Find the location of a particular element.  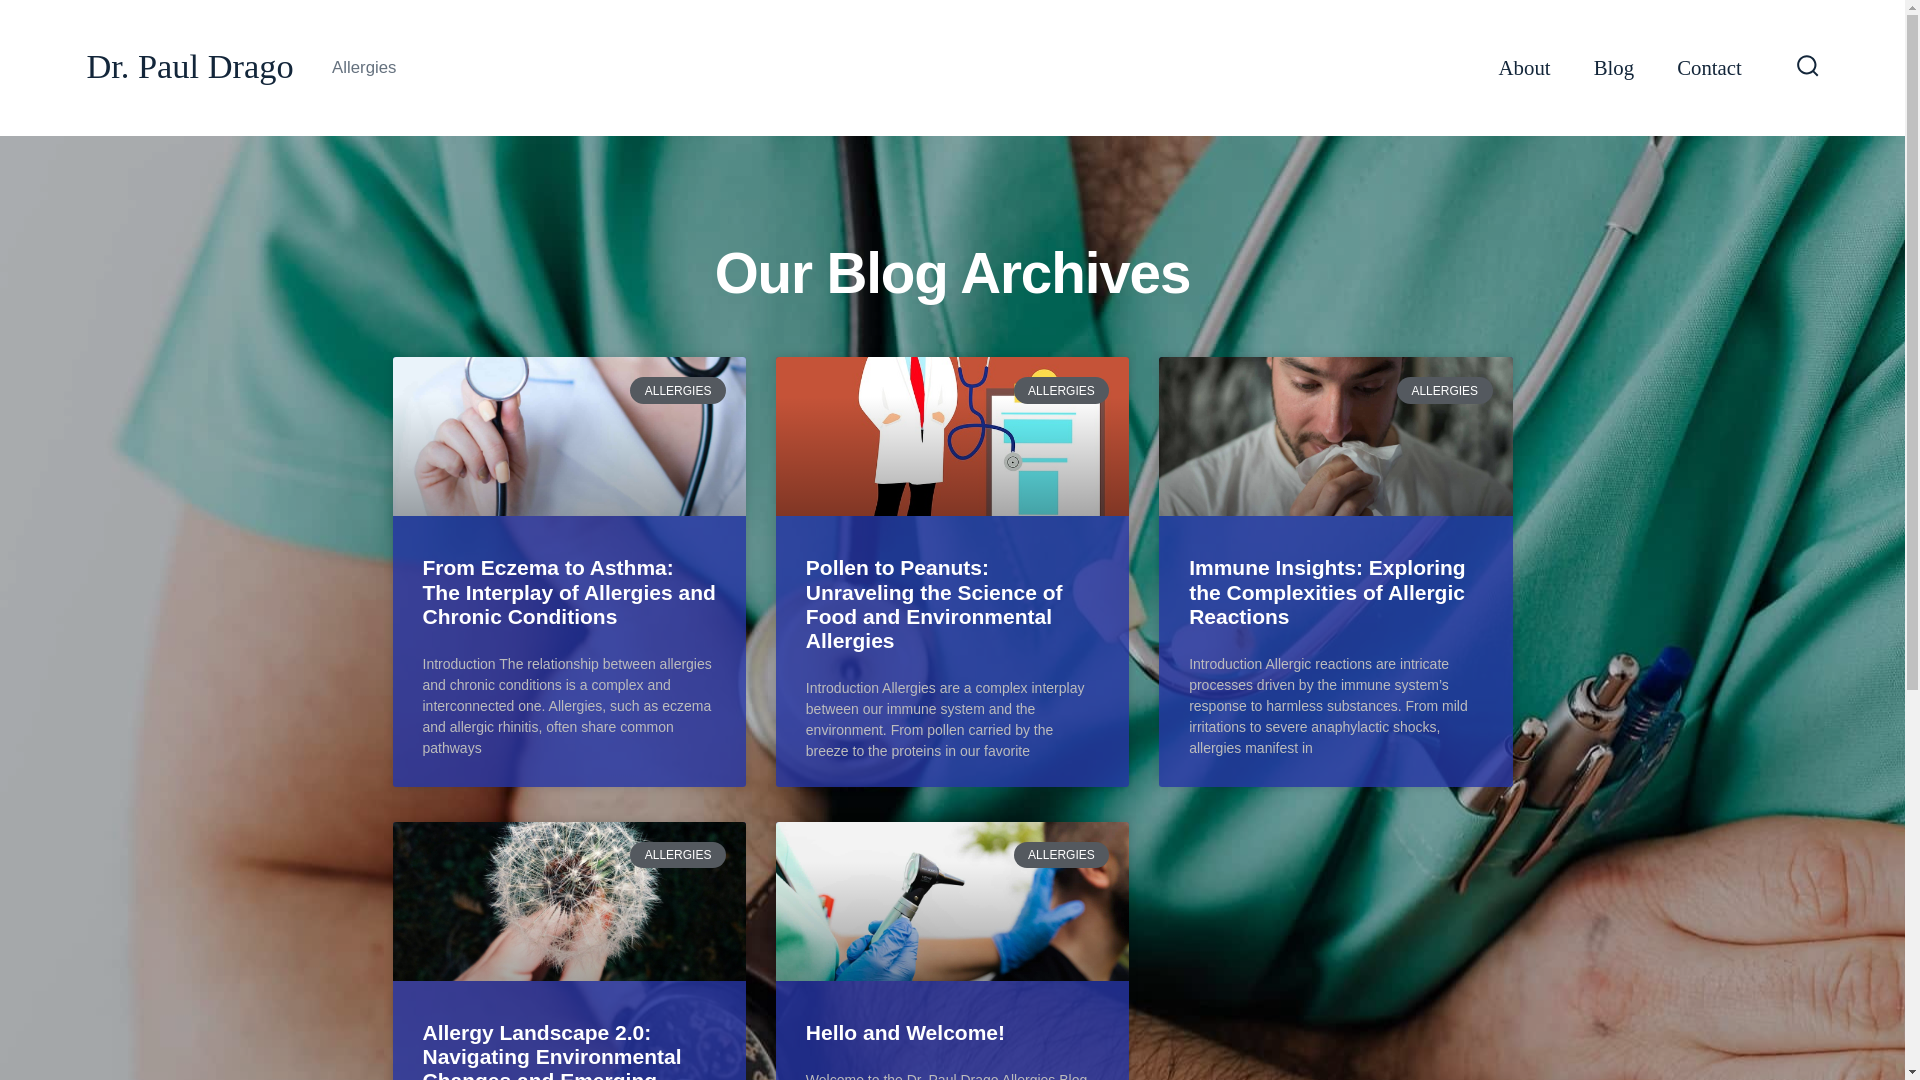

Dr. Paul Drago is located at coordinates (190, 67).